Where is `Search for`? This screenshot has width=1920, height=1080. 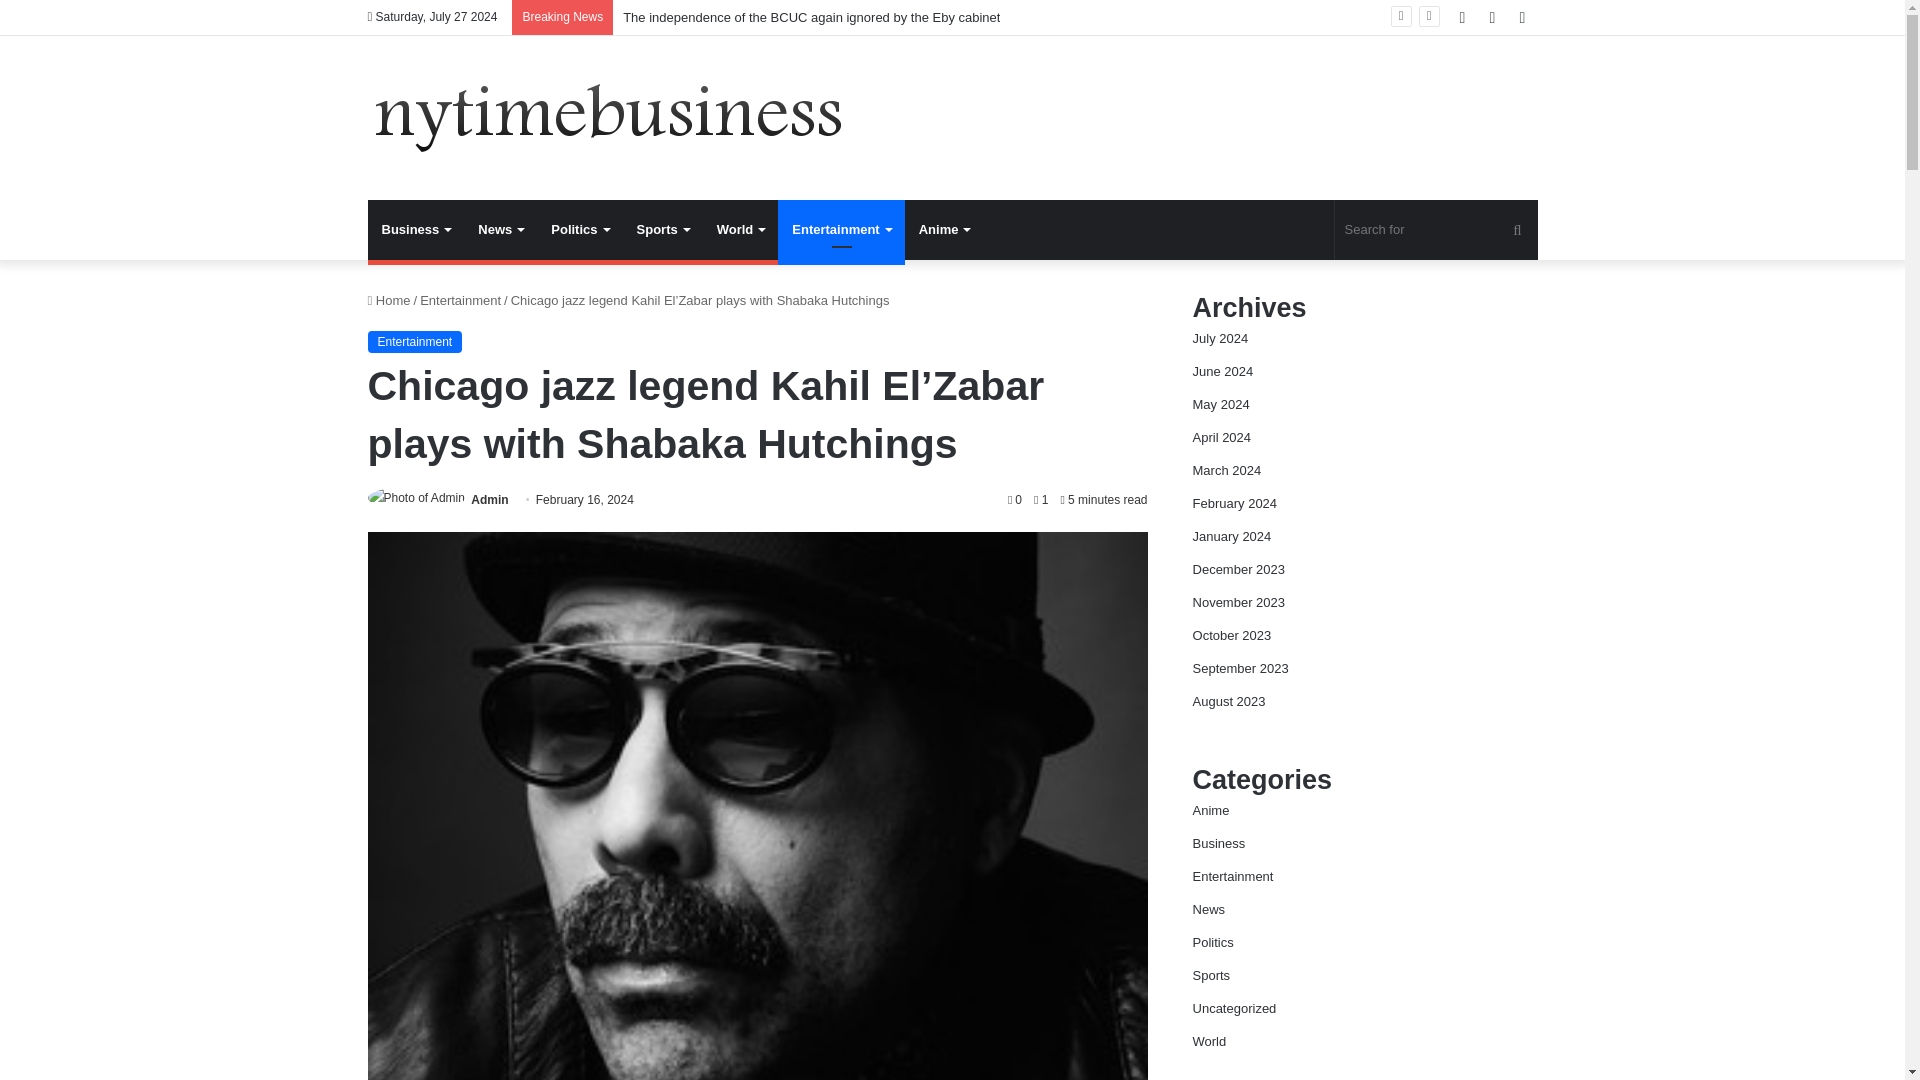 Search for is located at coordinates (1517, 230).